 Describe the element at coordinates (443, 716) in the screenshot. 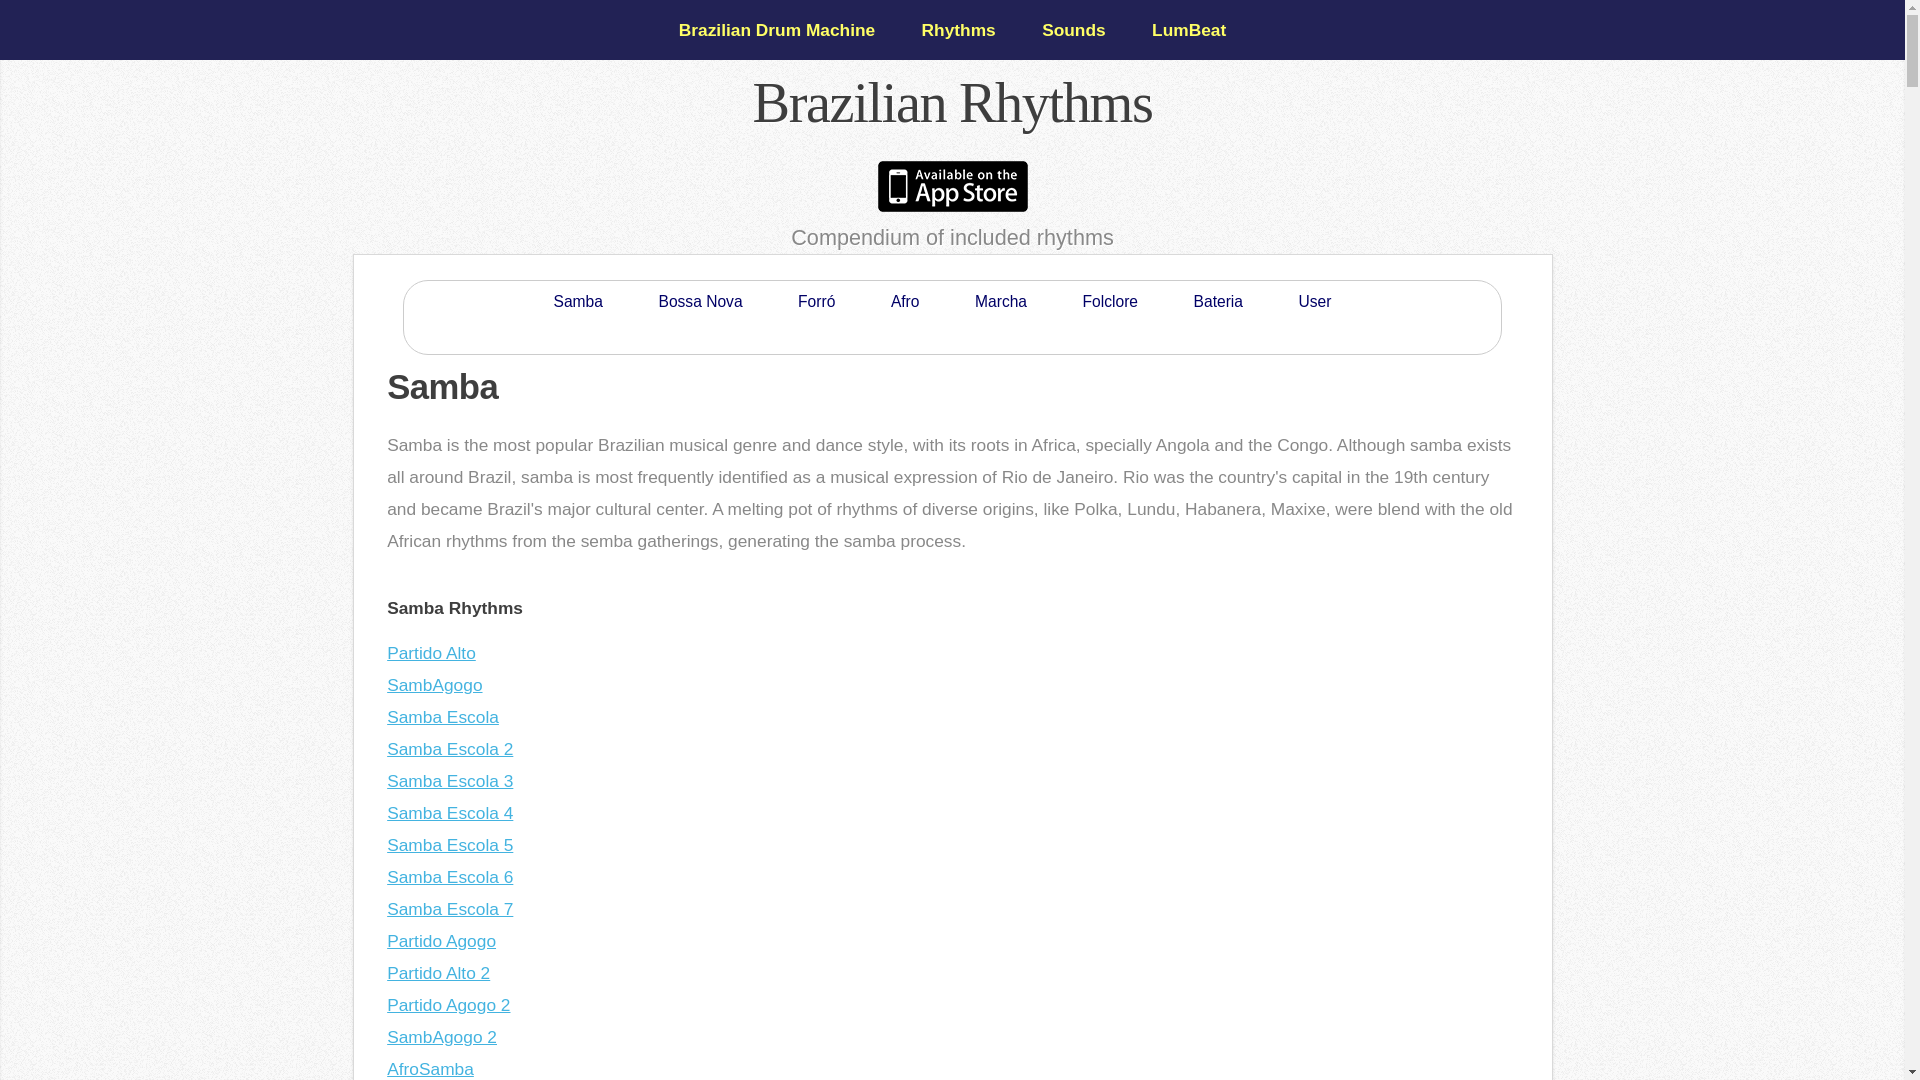

I see `Samba Escola` at that location.